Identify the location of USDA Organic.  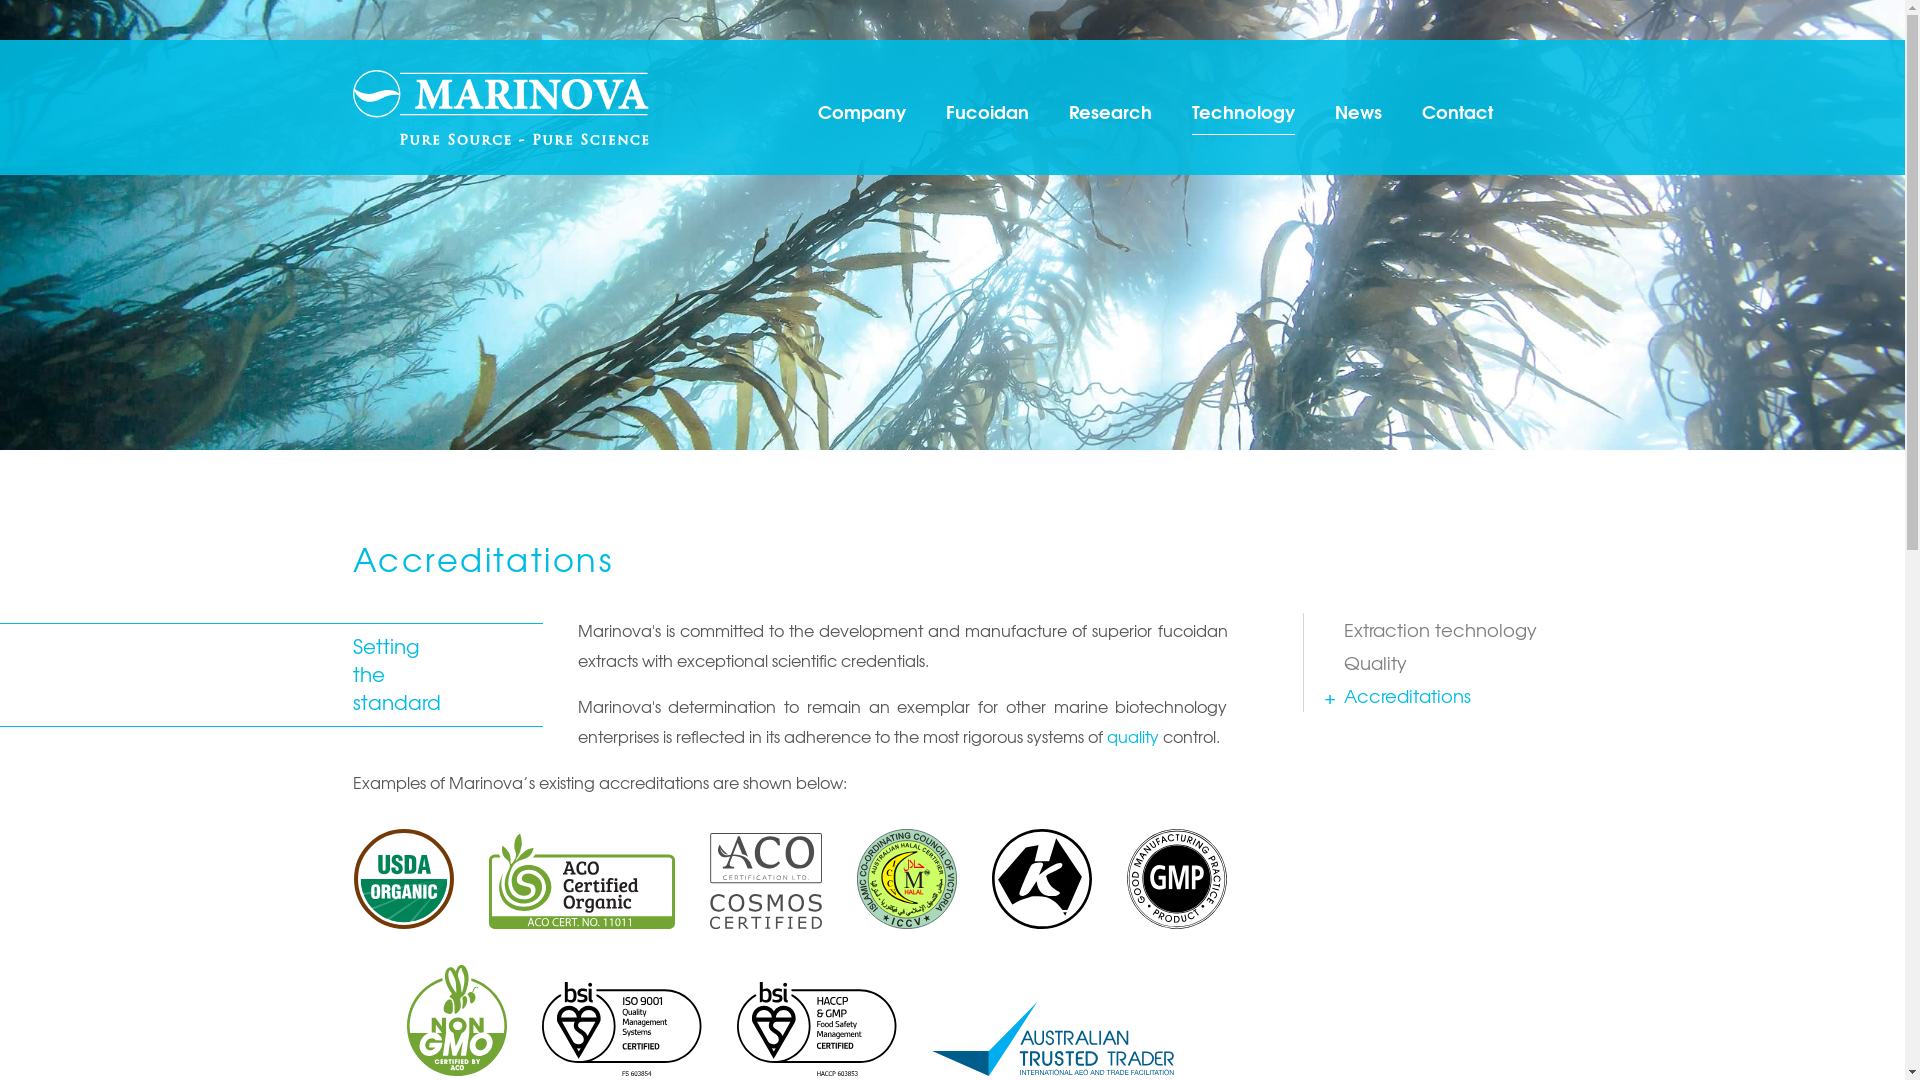
(404, 879).